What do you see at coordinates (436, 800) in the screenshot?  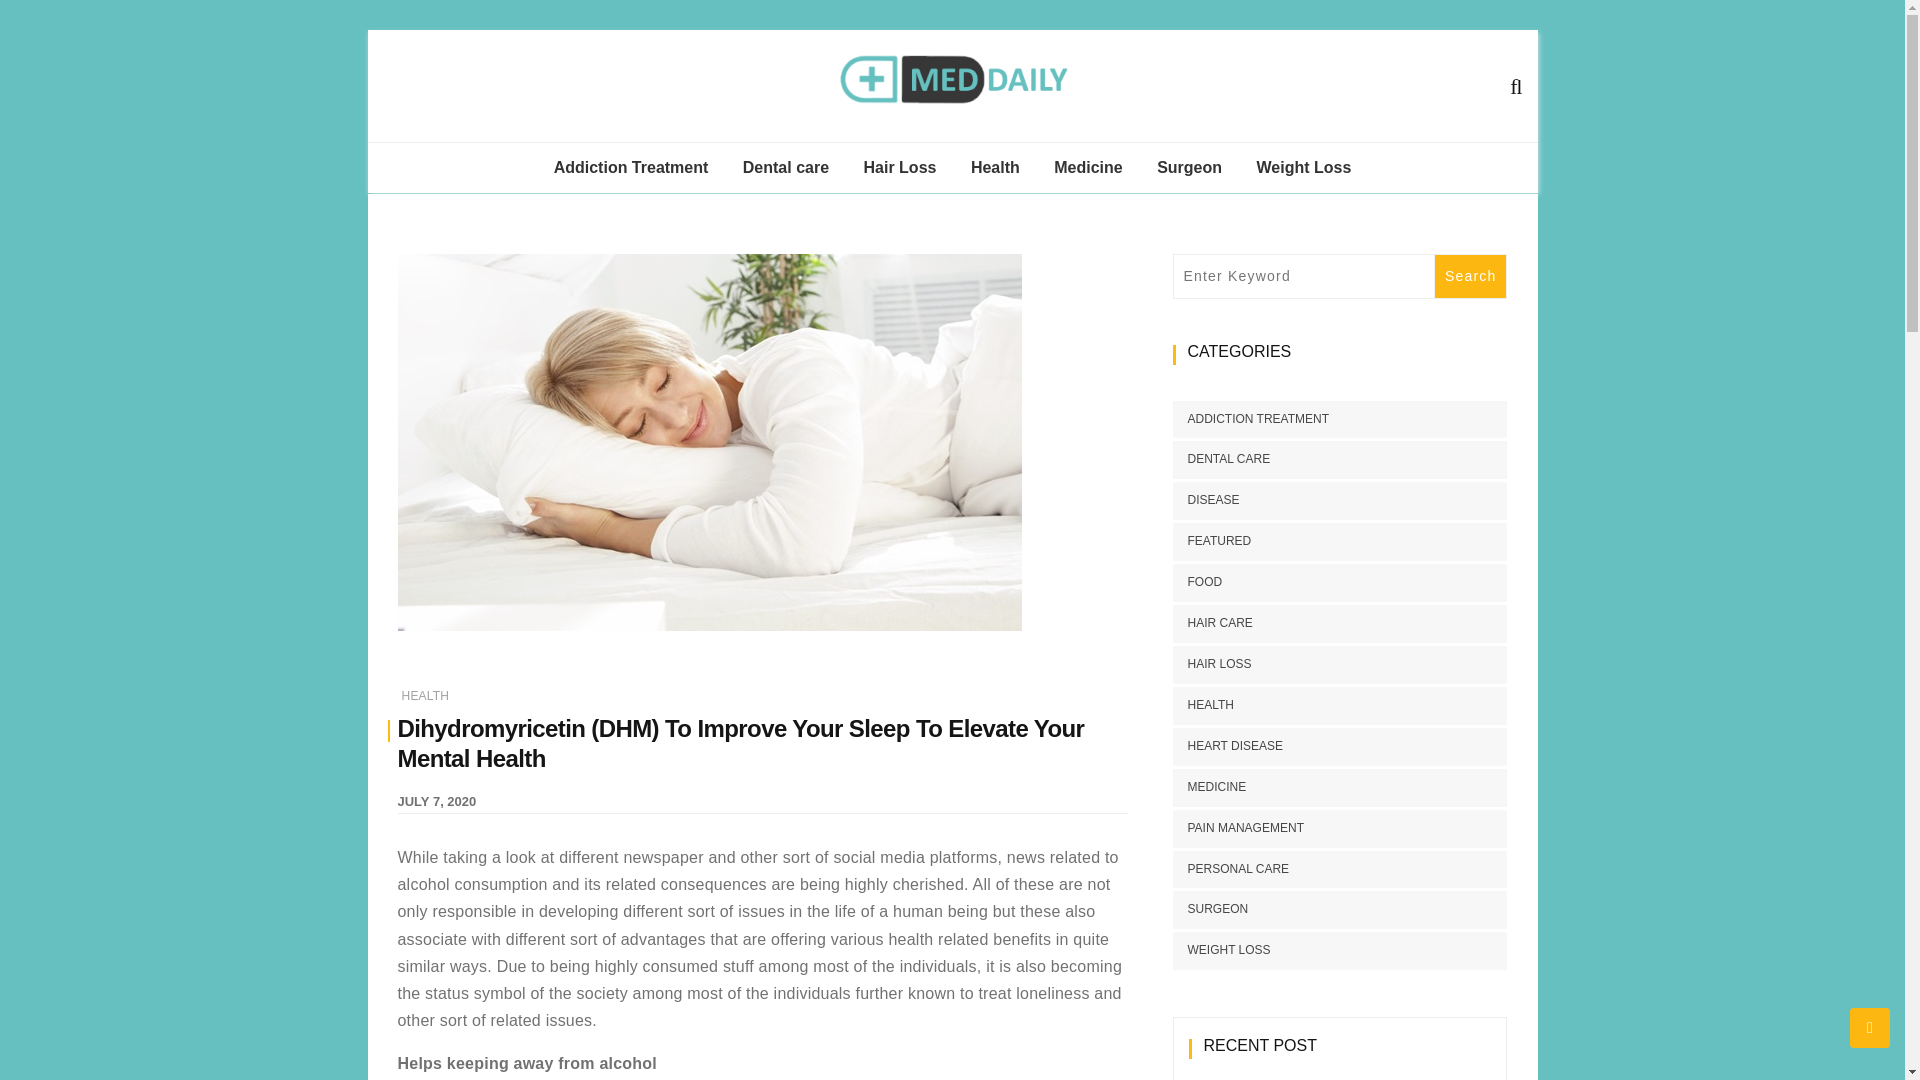 I see `JULY 7, 2020` at bounding box center [436, 800].